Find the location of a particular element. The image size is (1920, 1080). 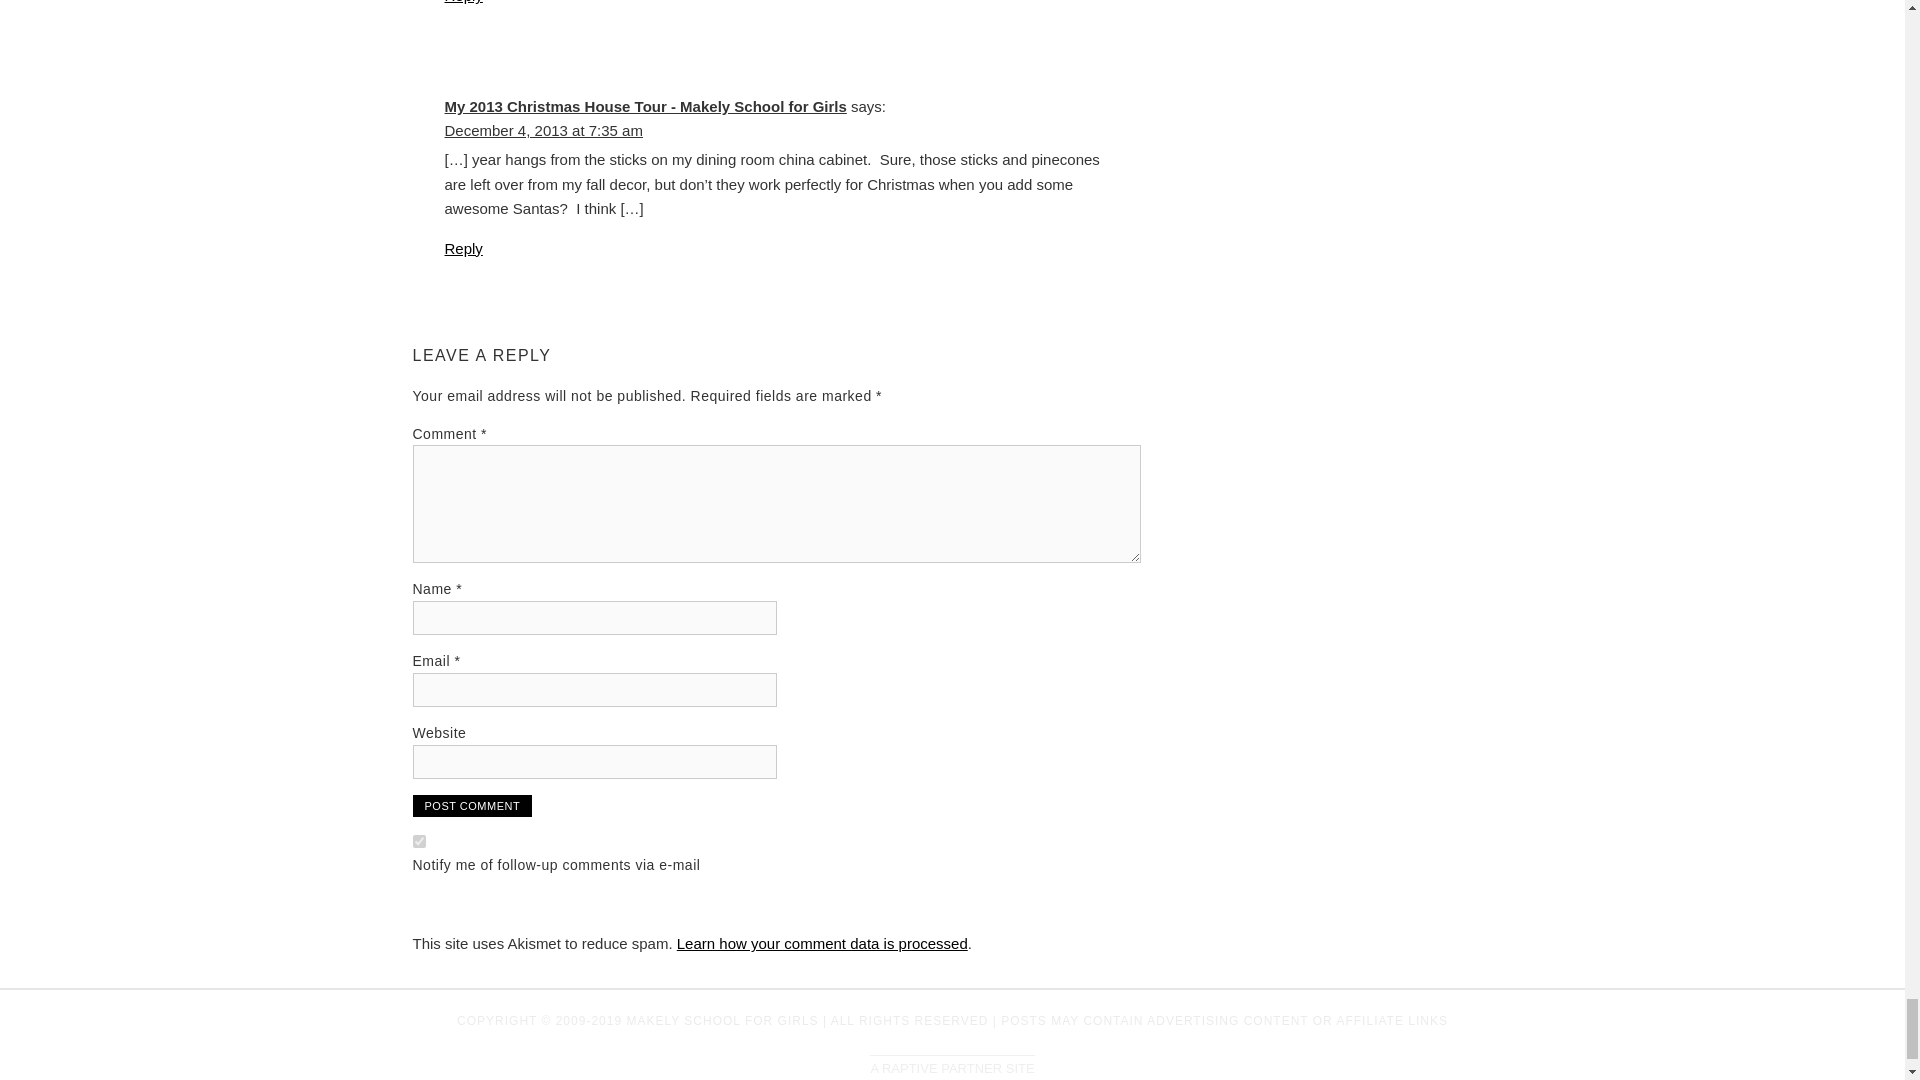

Post Comment is located at coordinates (472, 805).